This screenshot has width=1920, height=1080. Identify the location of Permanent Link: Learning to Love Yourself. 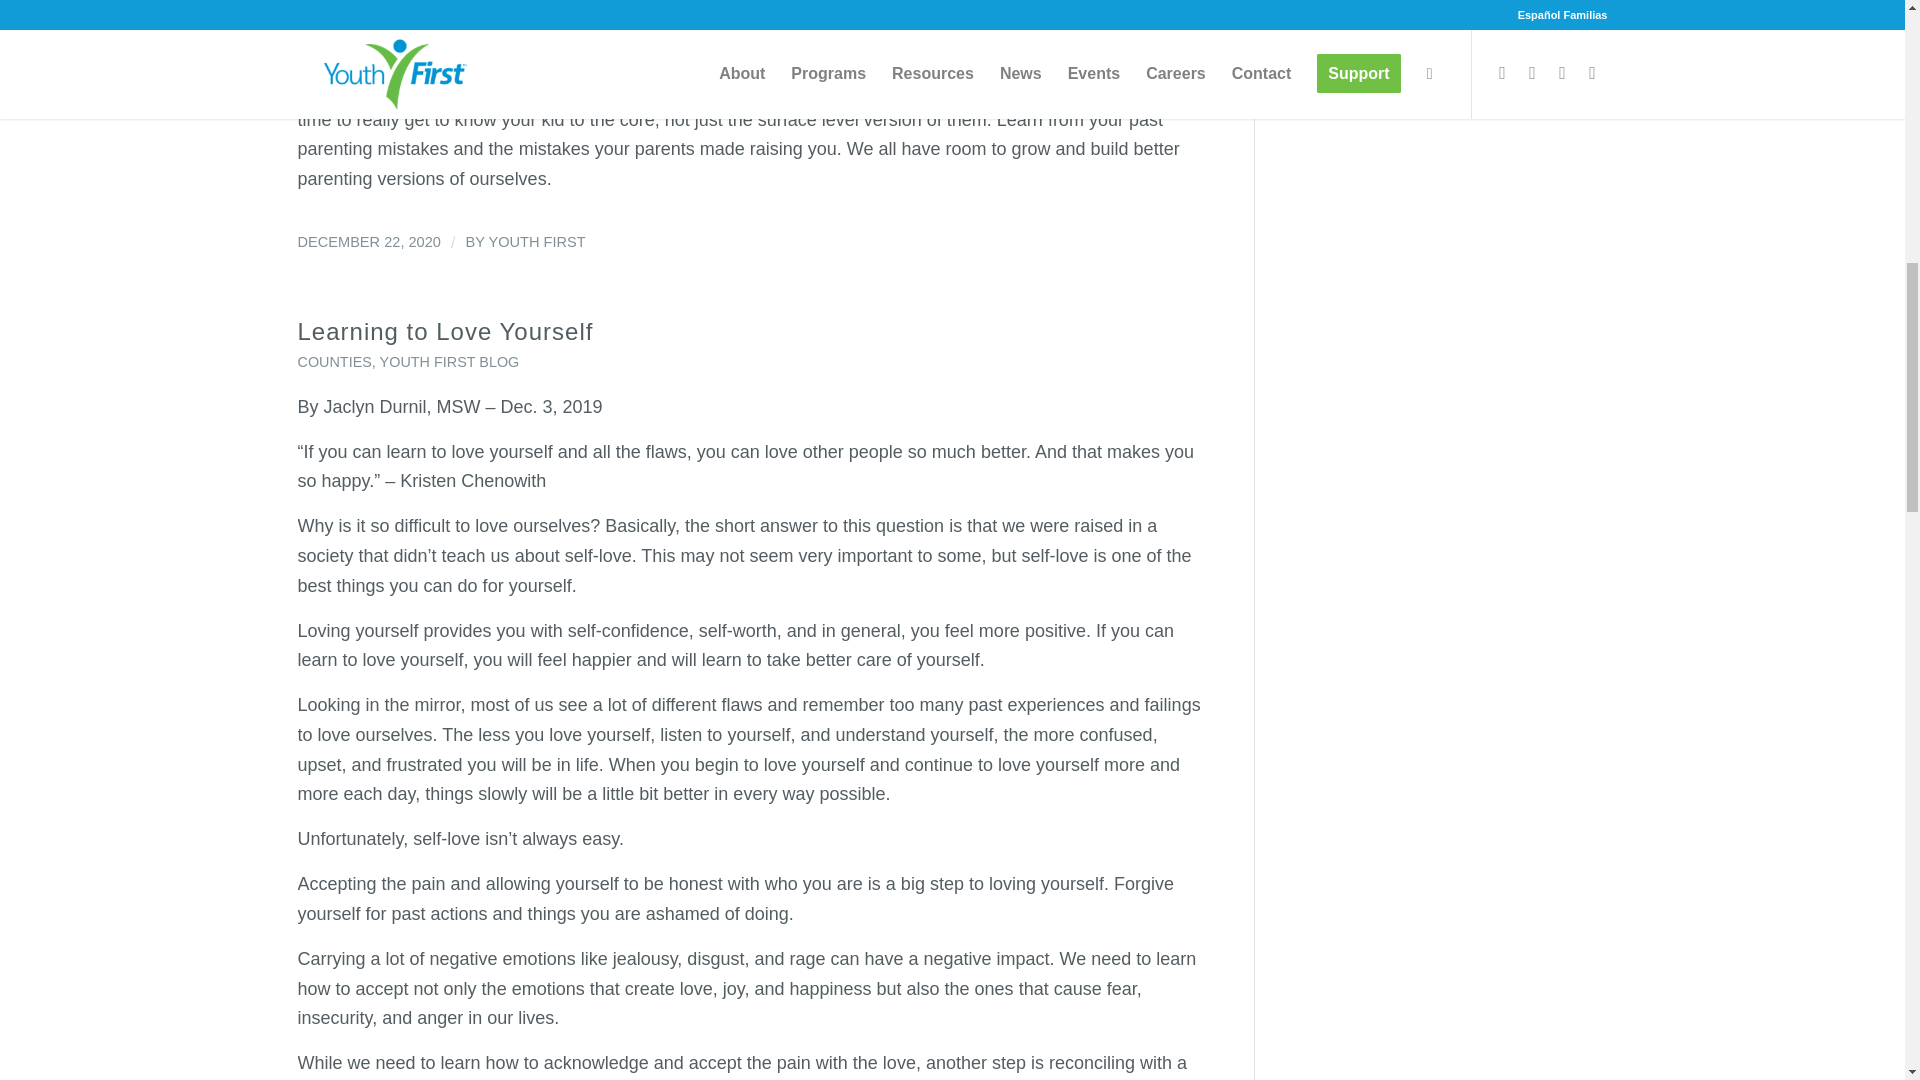
(445, 330).